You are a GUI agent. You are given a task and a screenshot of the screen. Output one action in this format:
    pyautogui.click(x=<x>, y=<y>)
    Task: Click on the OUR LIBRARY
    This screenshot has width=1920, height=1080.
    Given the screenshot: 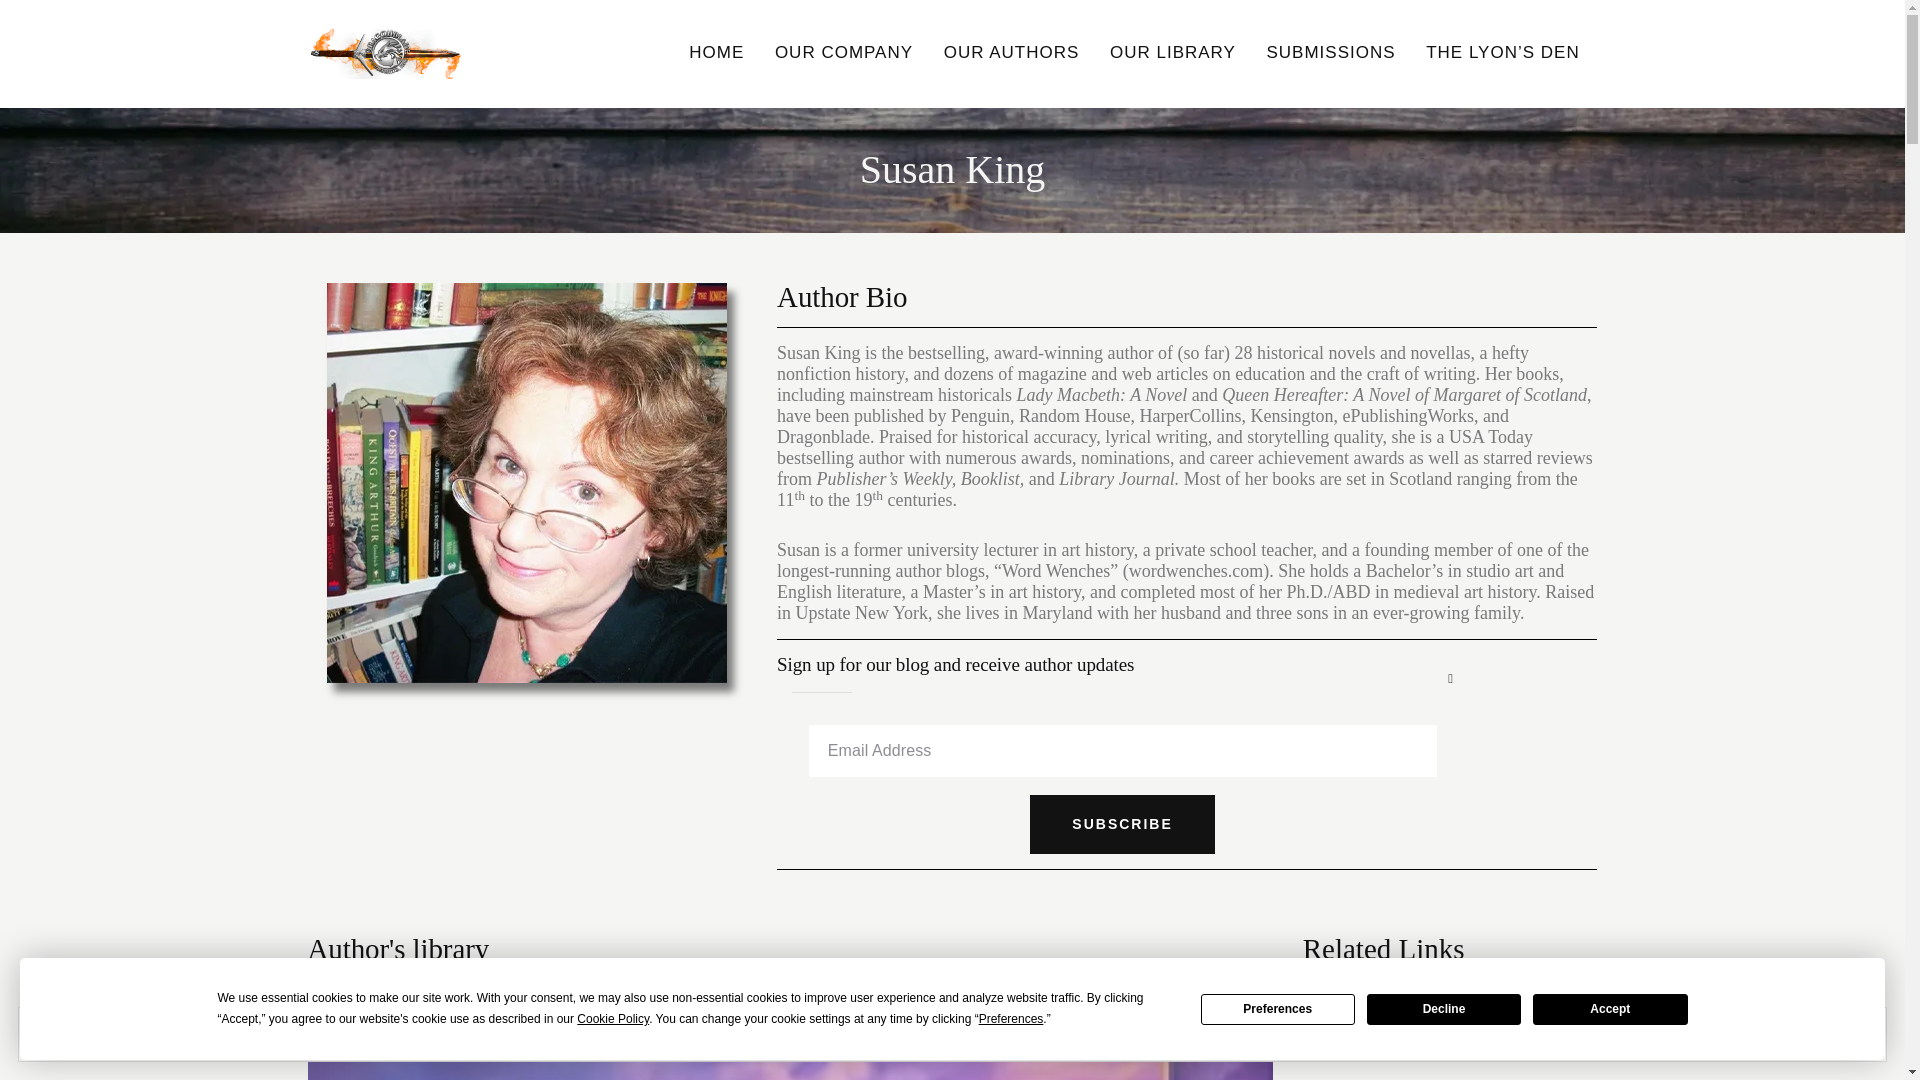 What is the action you would take?
    pyautogui.click(x=1172, y=54)
    